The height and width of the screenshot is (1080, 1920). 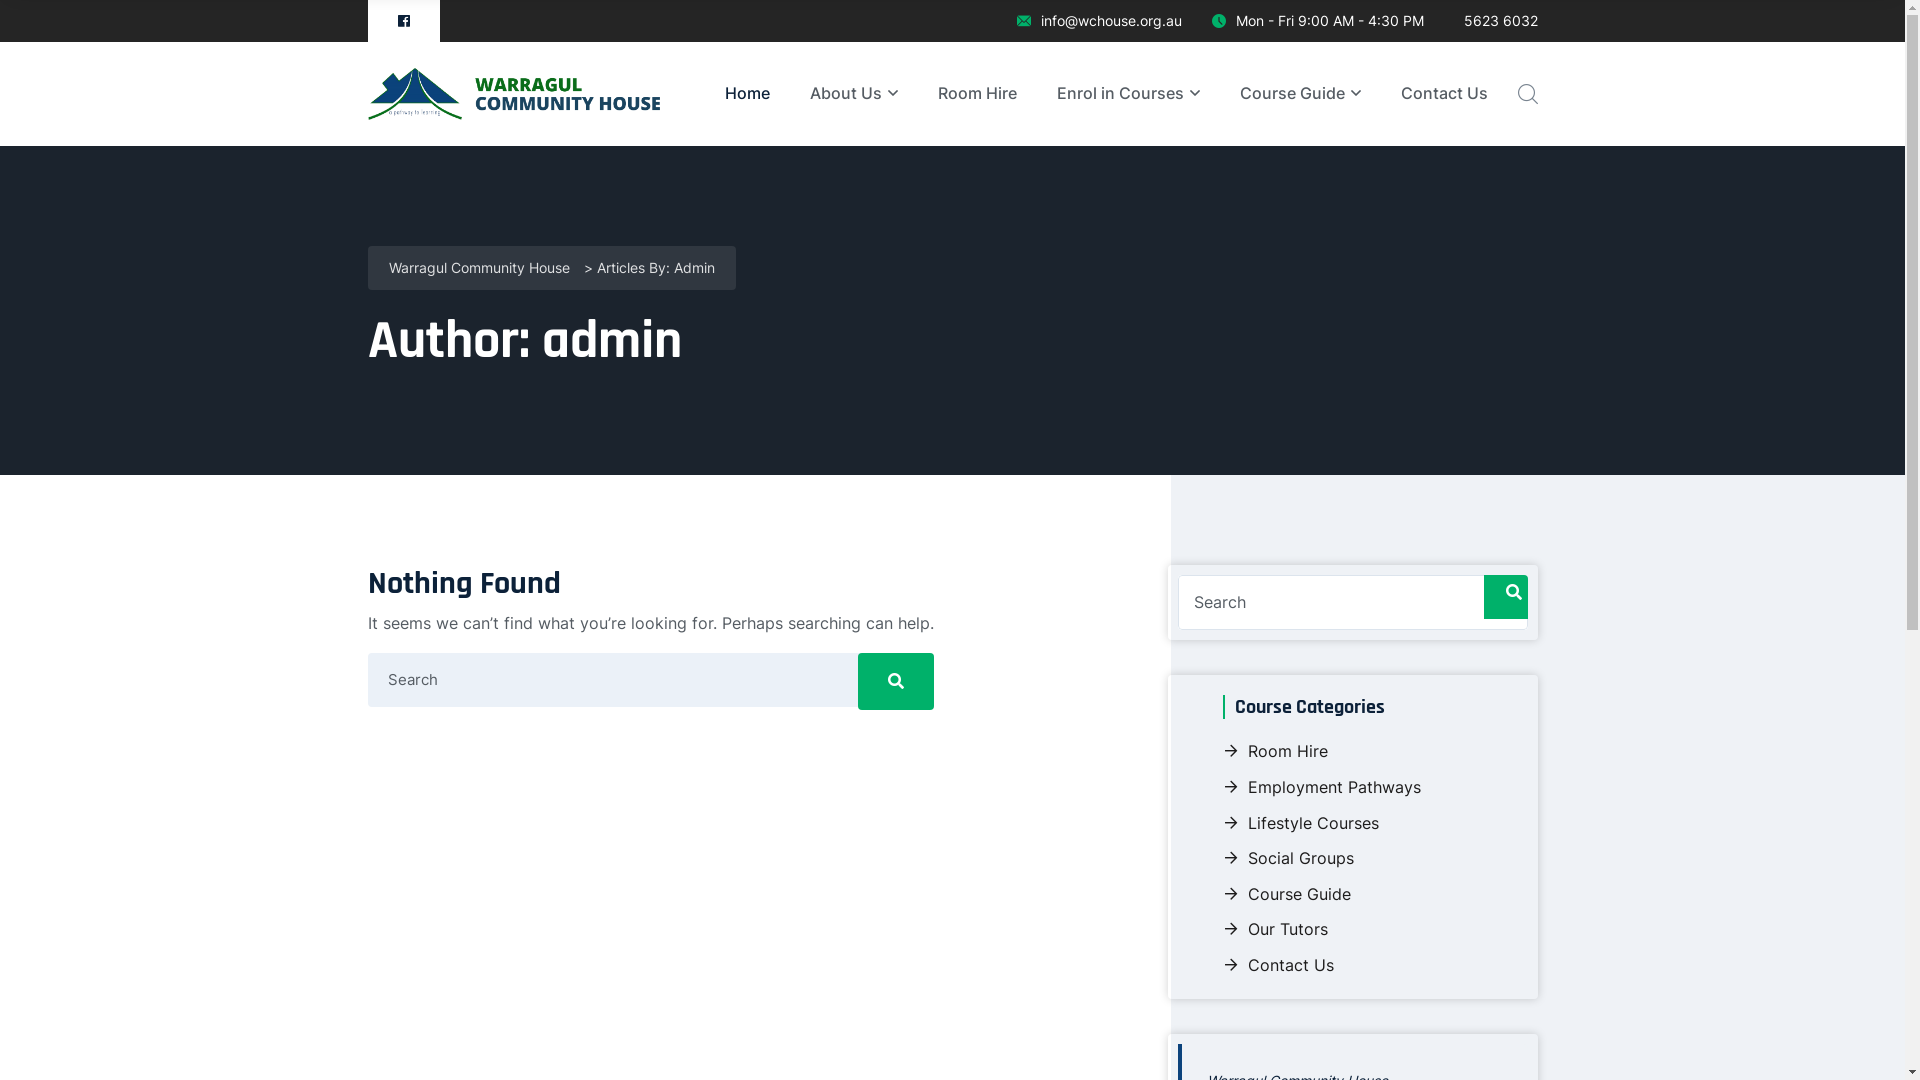 I want to click on Mon - Fri 9:00 AM - 4:30 PM, so click(x=1318, y=21).